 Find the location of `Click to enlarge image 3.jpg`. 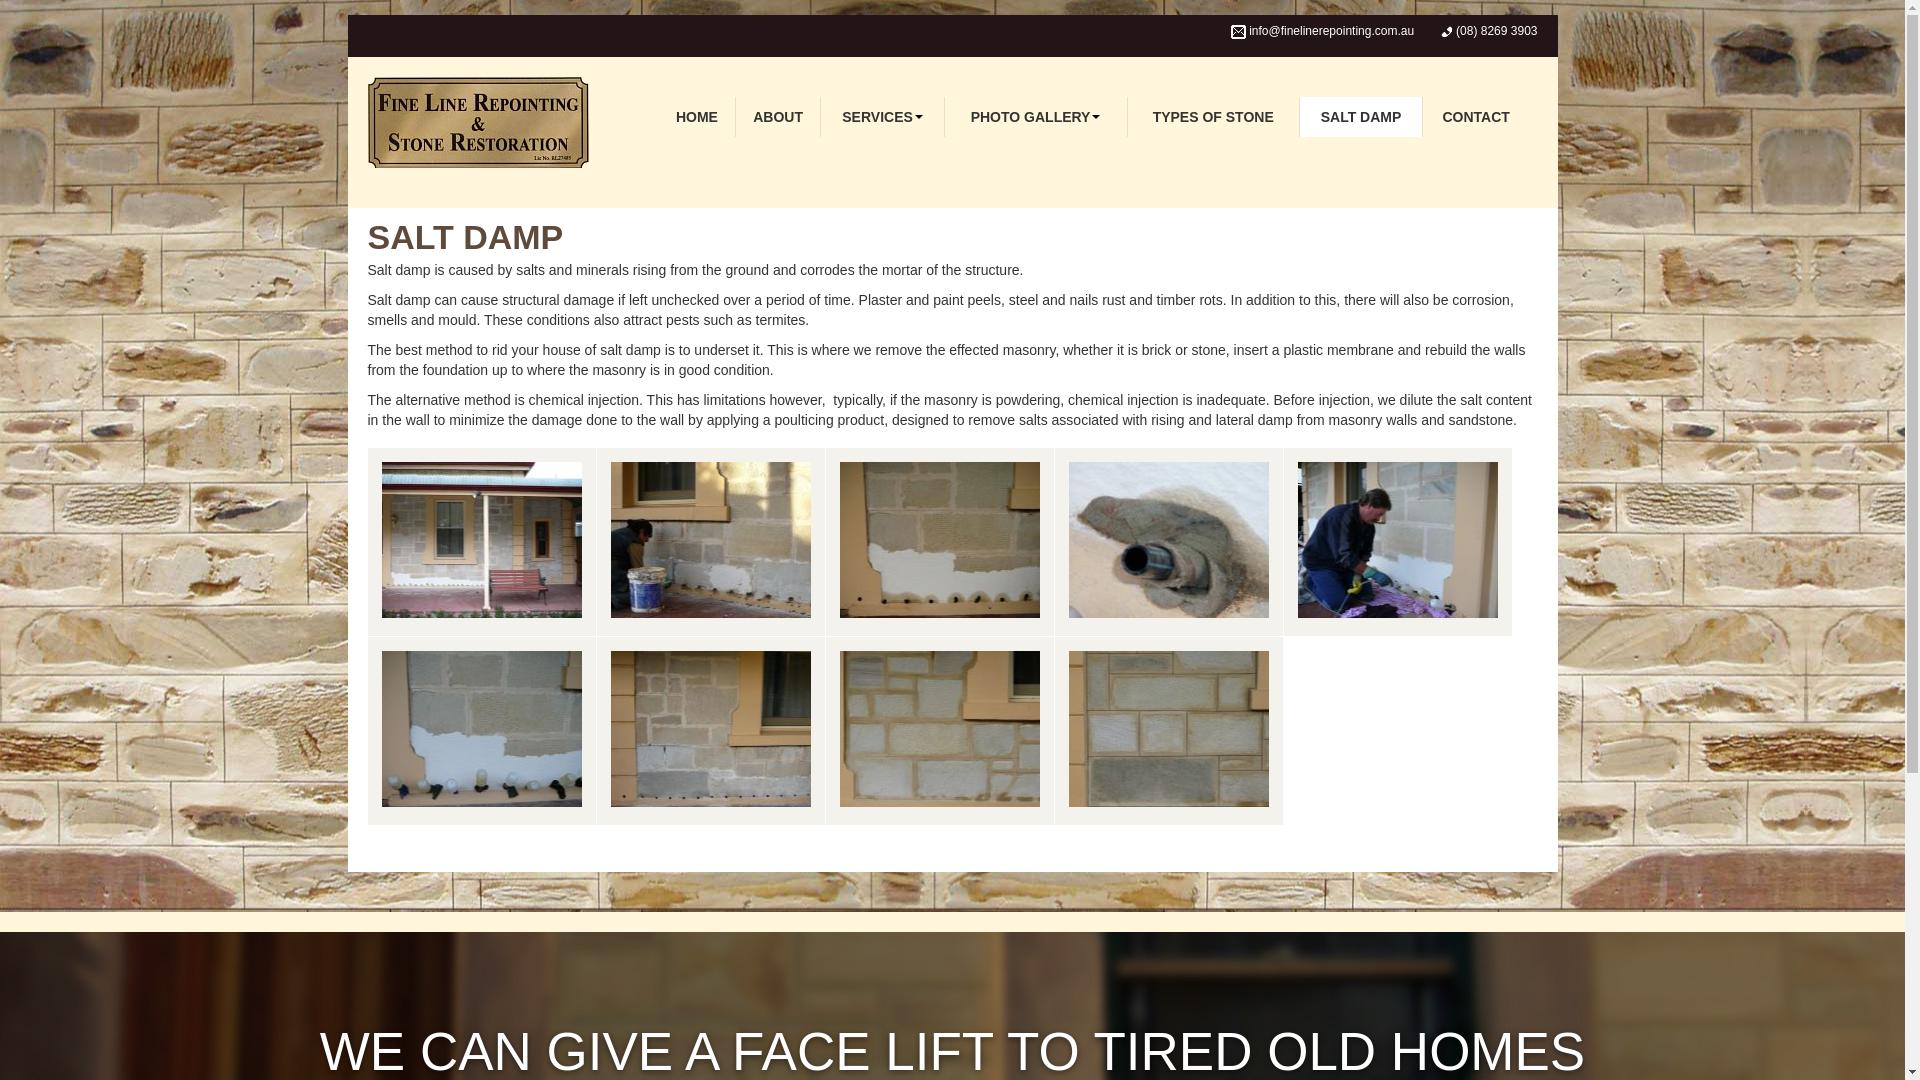

Click to enlarge image 3.jpg is located at coordinates (1168, 542).